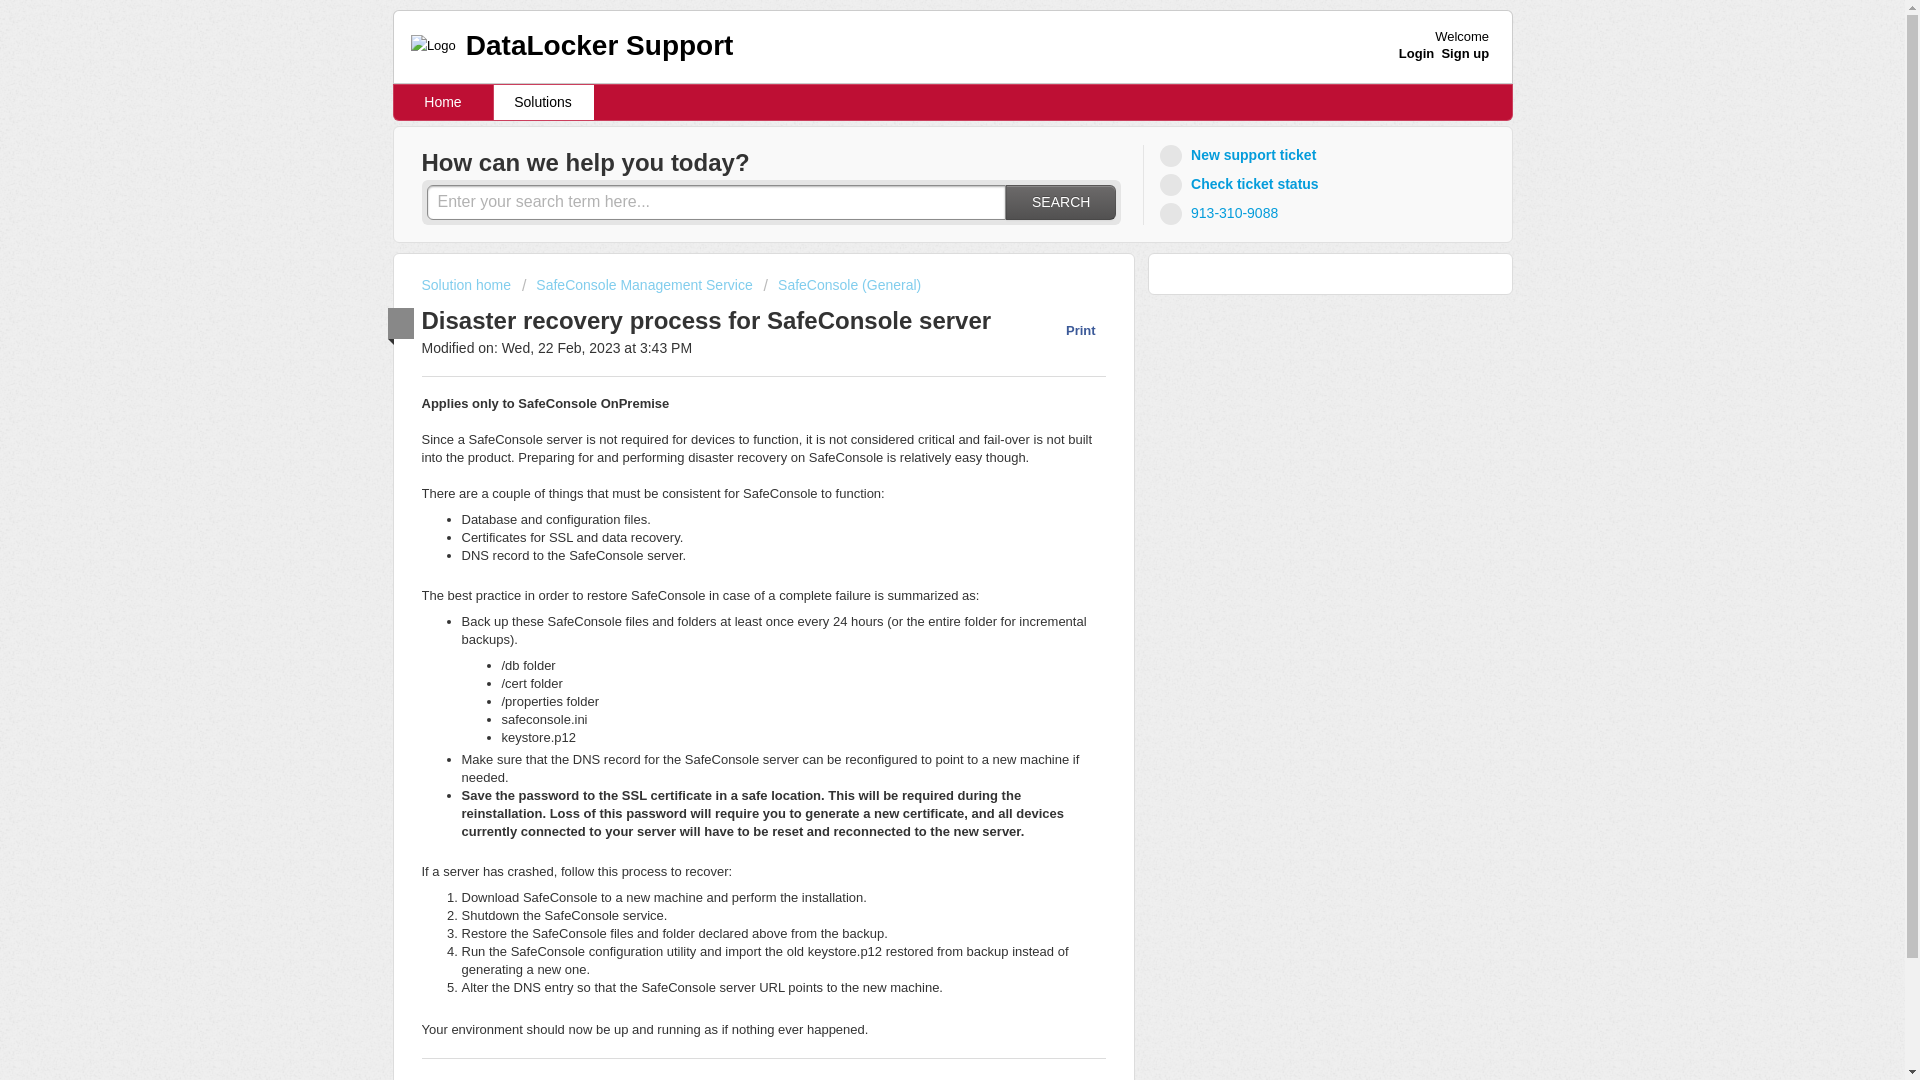 This screenshot has width=1920, height=1080. What do you see at coordinates (1416, 53) in the screenshot?
I see `Login` at bounding box center [1416, 53].